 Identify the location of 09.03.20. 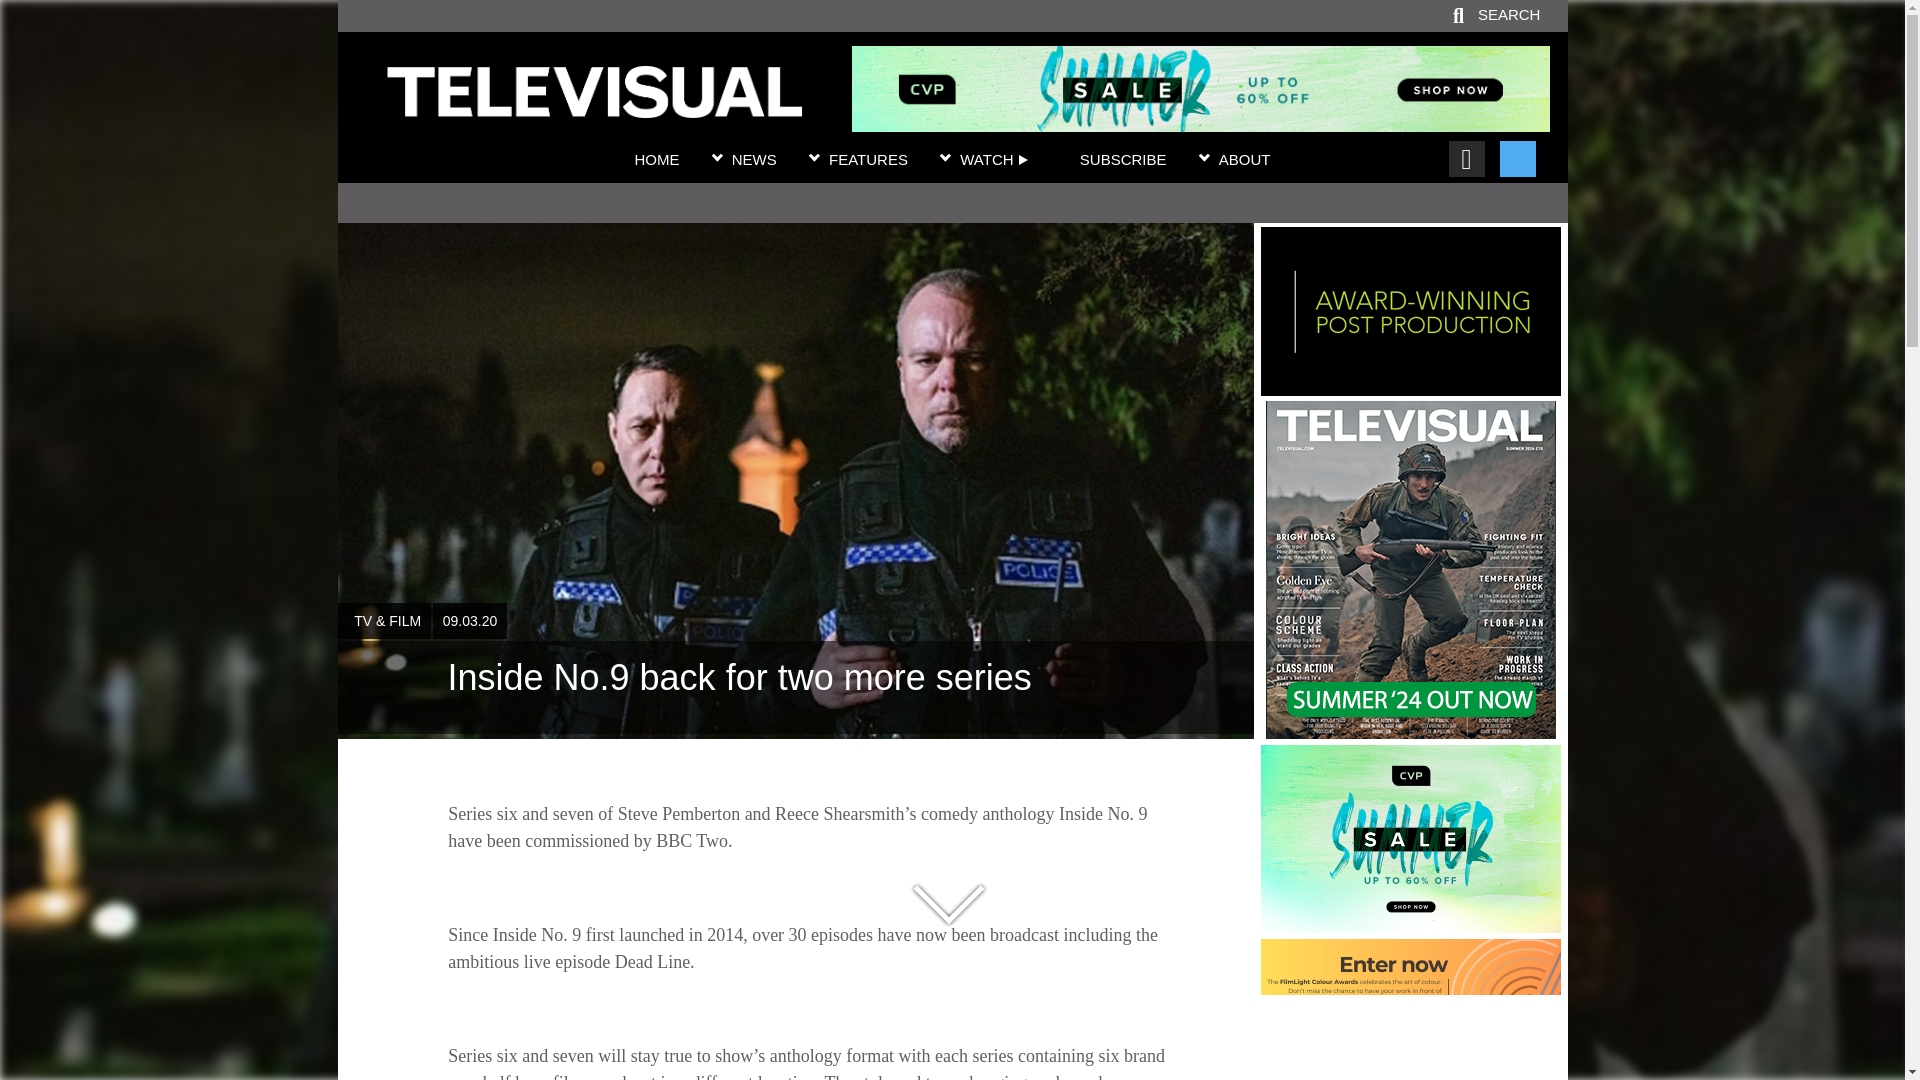
(470, 620).